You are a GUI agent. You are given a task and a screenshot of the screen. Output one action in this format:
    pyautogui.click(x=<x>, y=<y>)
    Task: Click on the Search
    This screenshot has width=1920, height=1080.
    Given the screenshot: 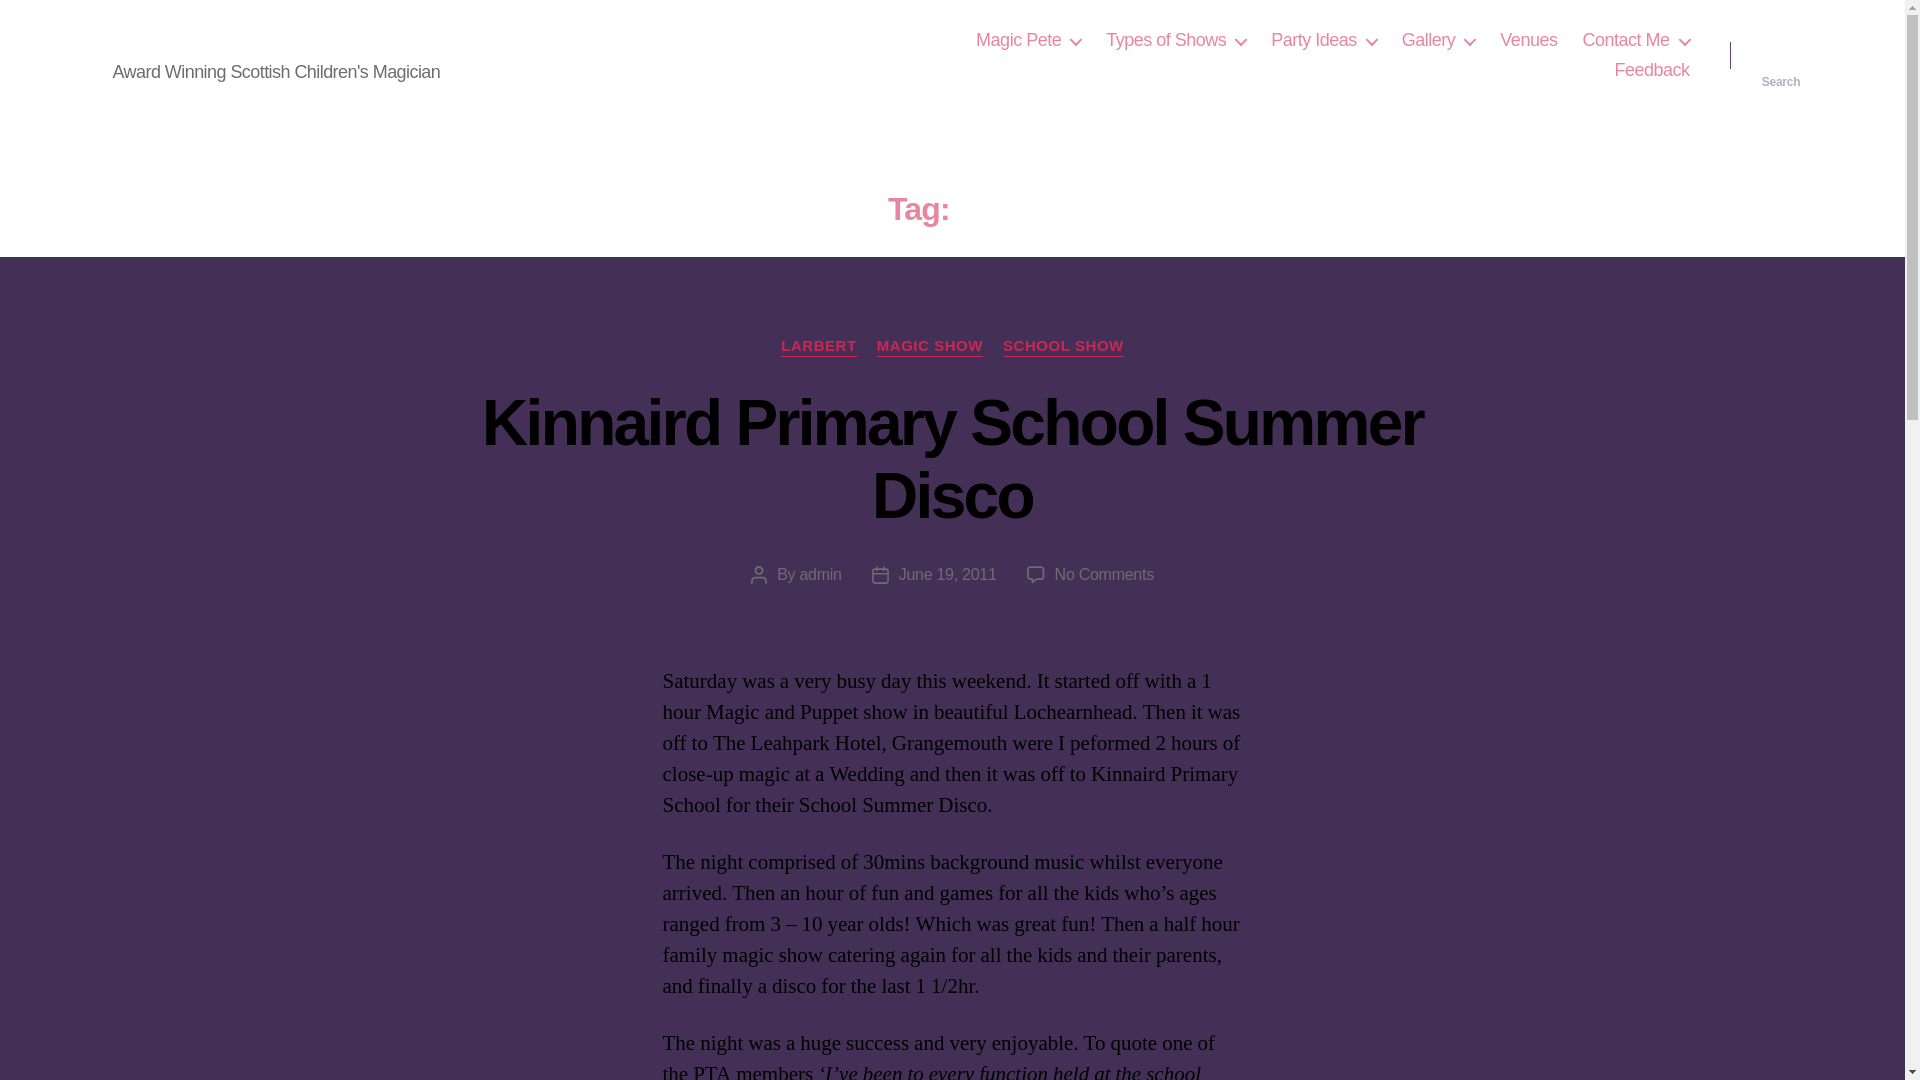 What is the action you would take?
    pyautogui.click(x=1781, y=55)
    